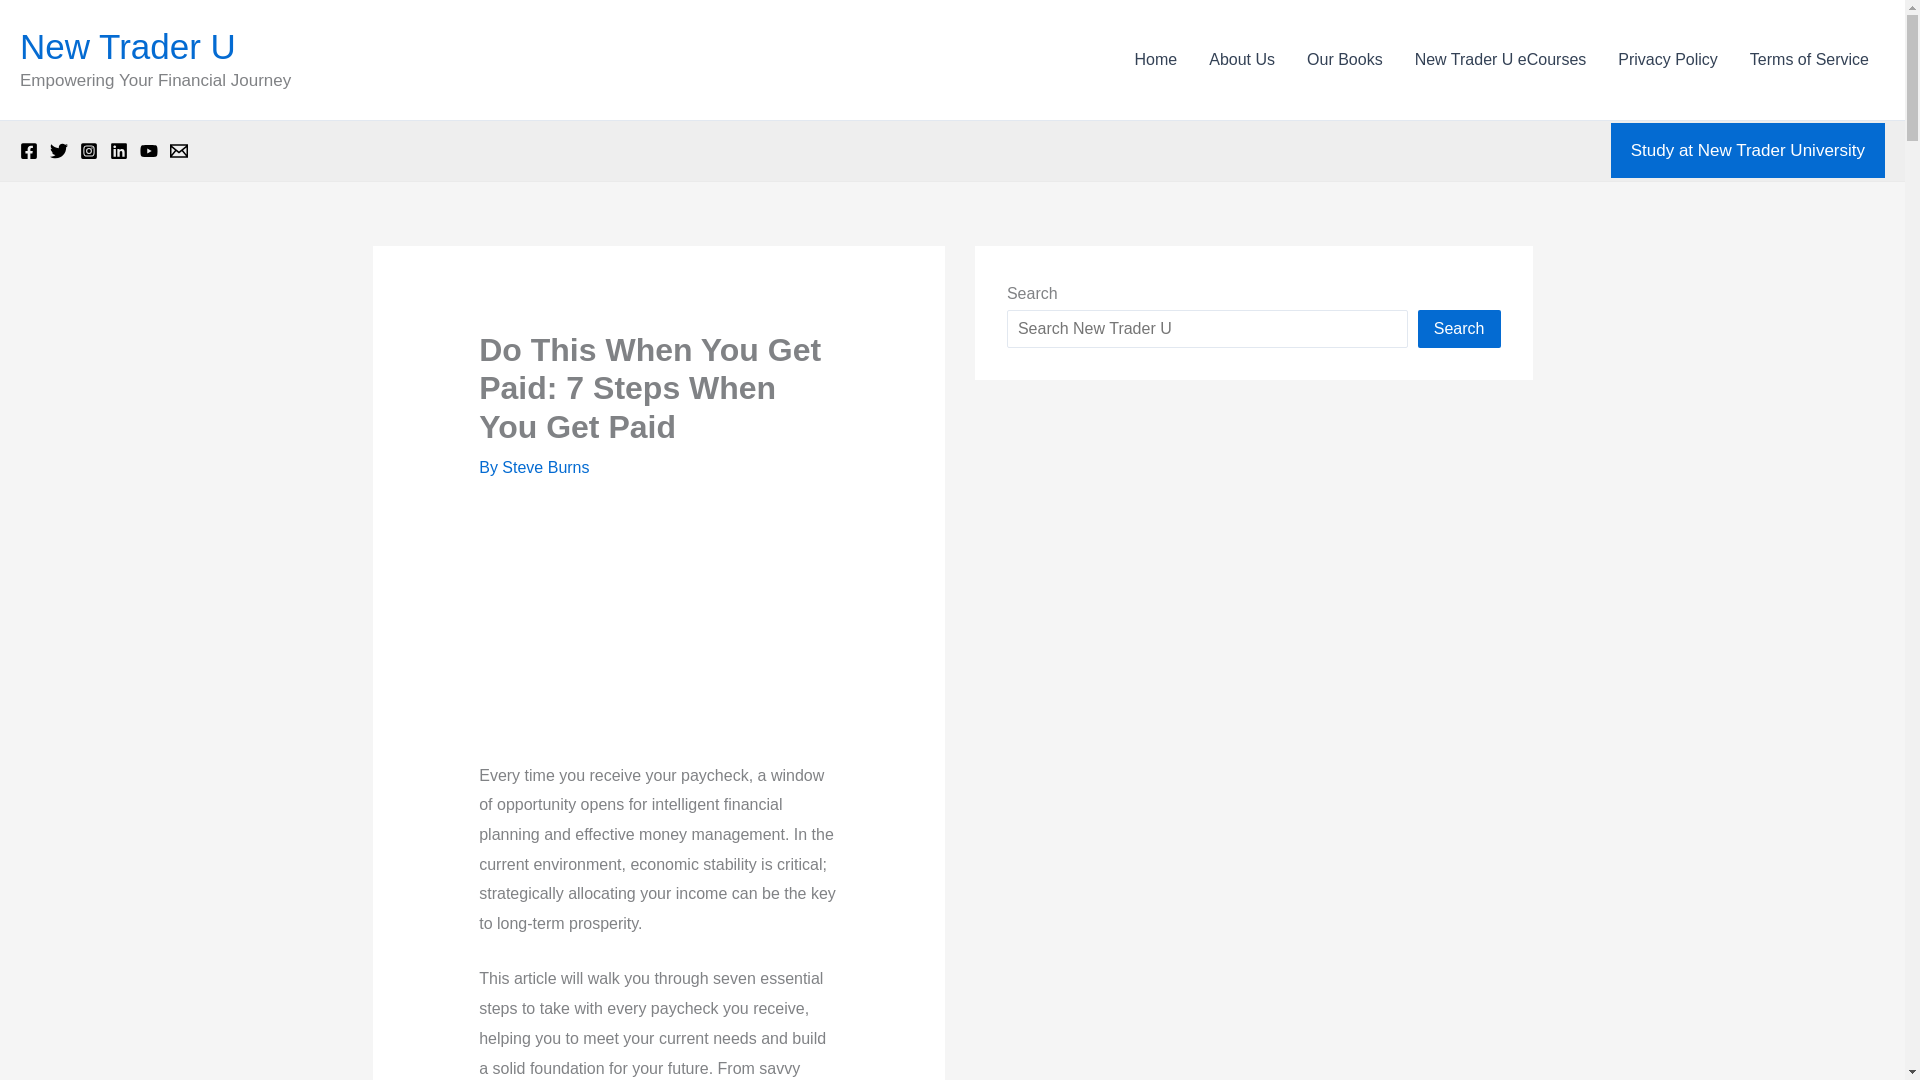  I want to click on Our Books, so click(1344, 60).